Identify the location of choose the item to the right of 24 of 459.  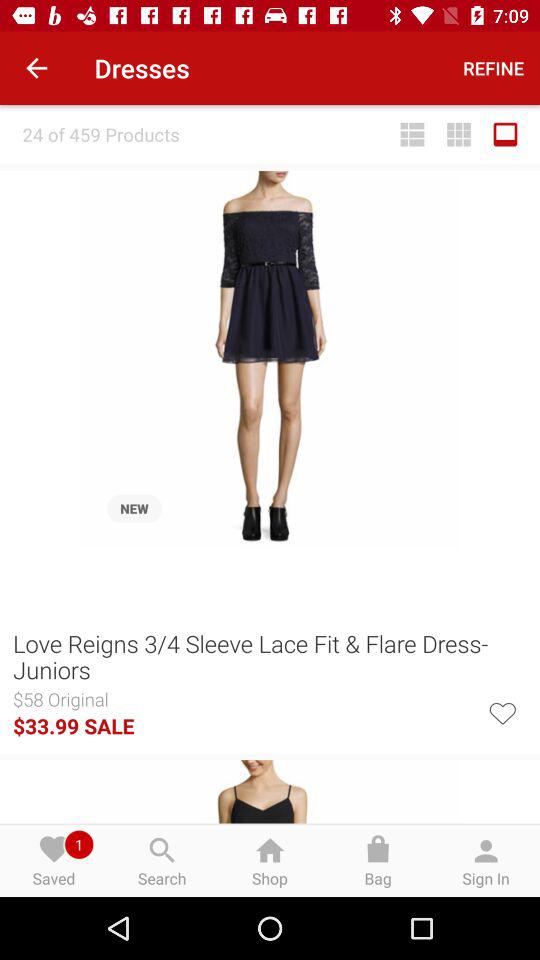
(412, 134).